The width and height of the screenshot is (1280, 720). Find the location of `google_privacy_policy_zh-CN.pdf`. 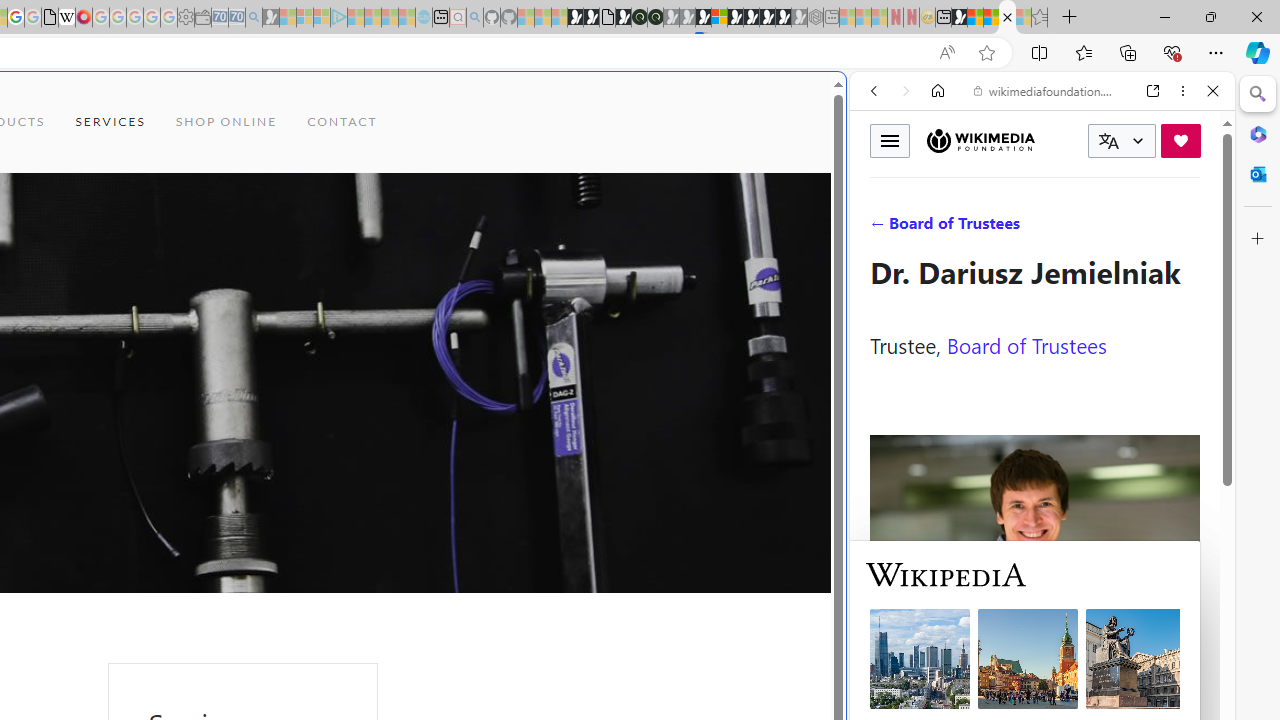

google_privacy_policy_zh-CN.pdf is located at coordinates (50, 18).